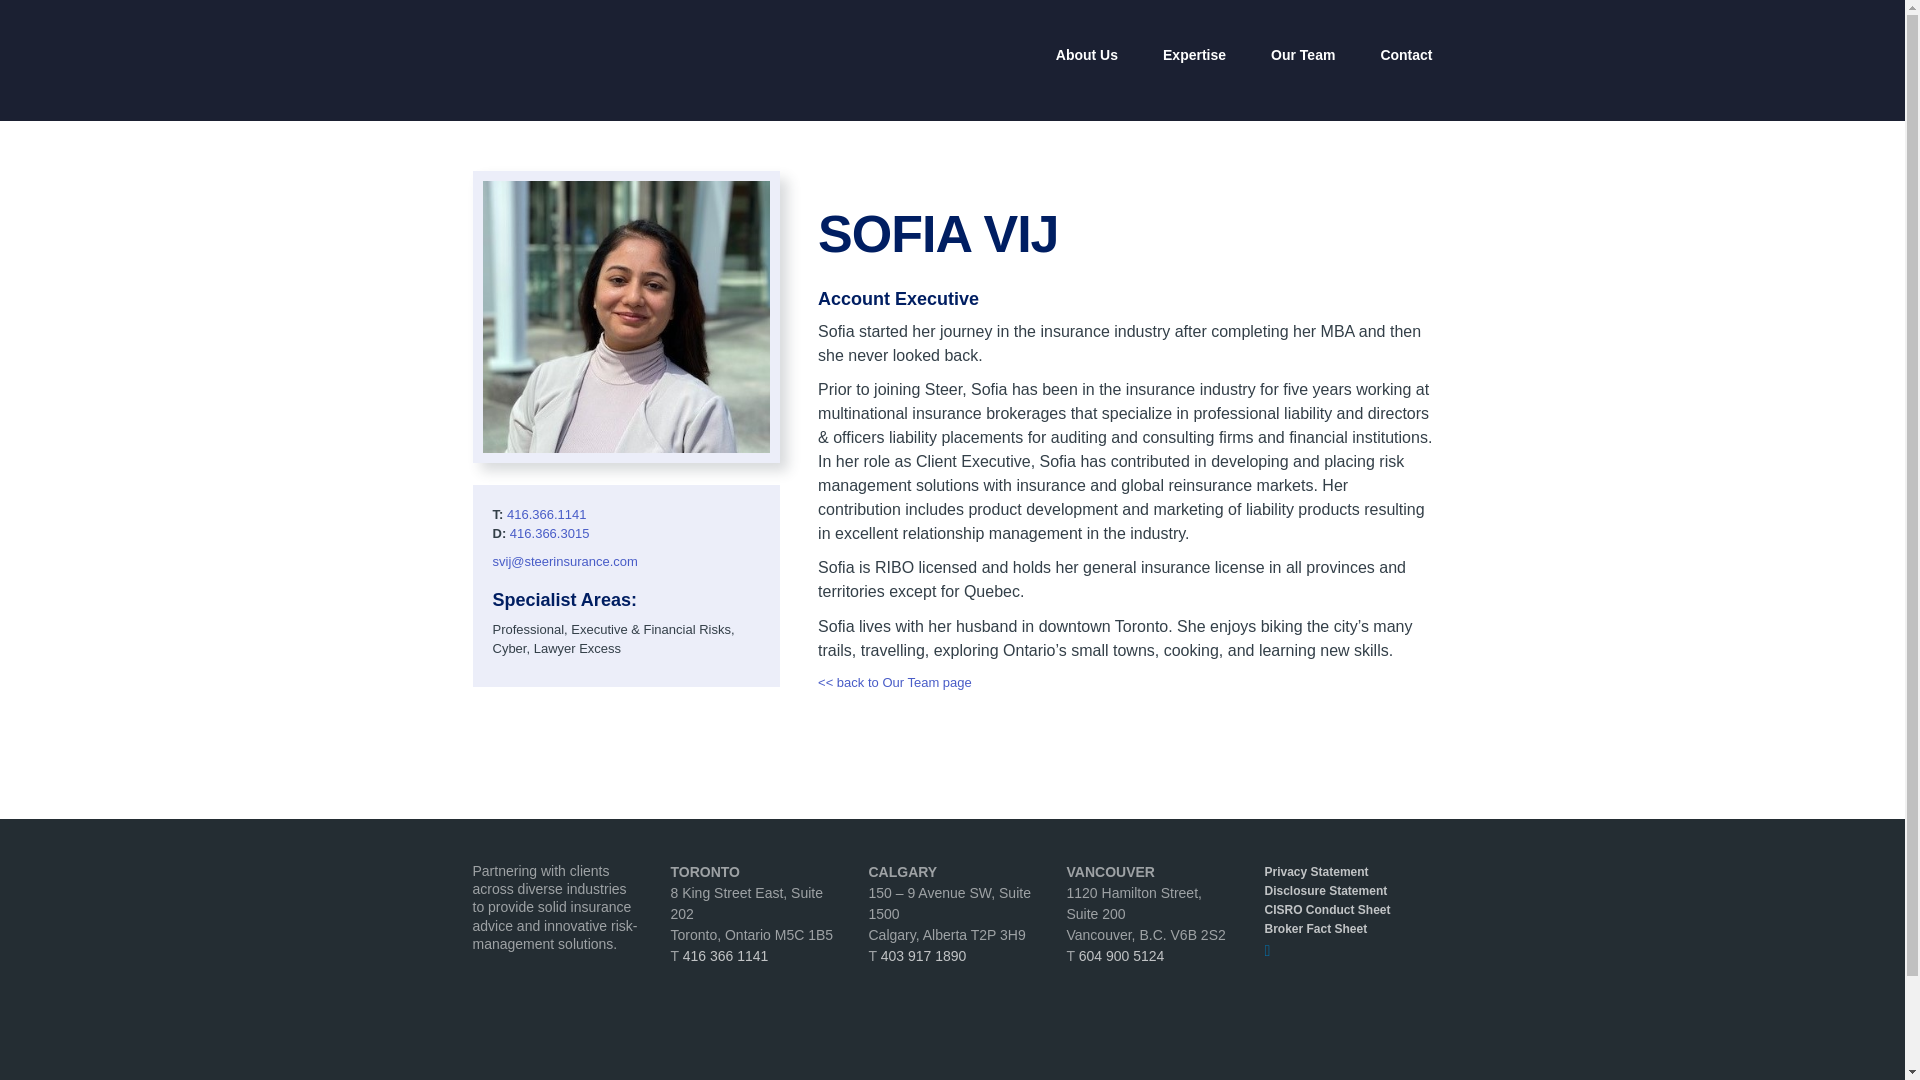 This screenshot has height=1080, width=1920. Describe the element at coordinates (546, 514) in the screenshot. I see `416.366.1141` at that location.